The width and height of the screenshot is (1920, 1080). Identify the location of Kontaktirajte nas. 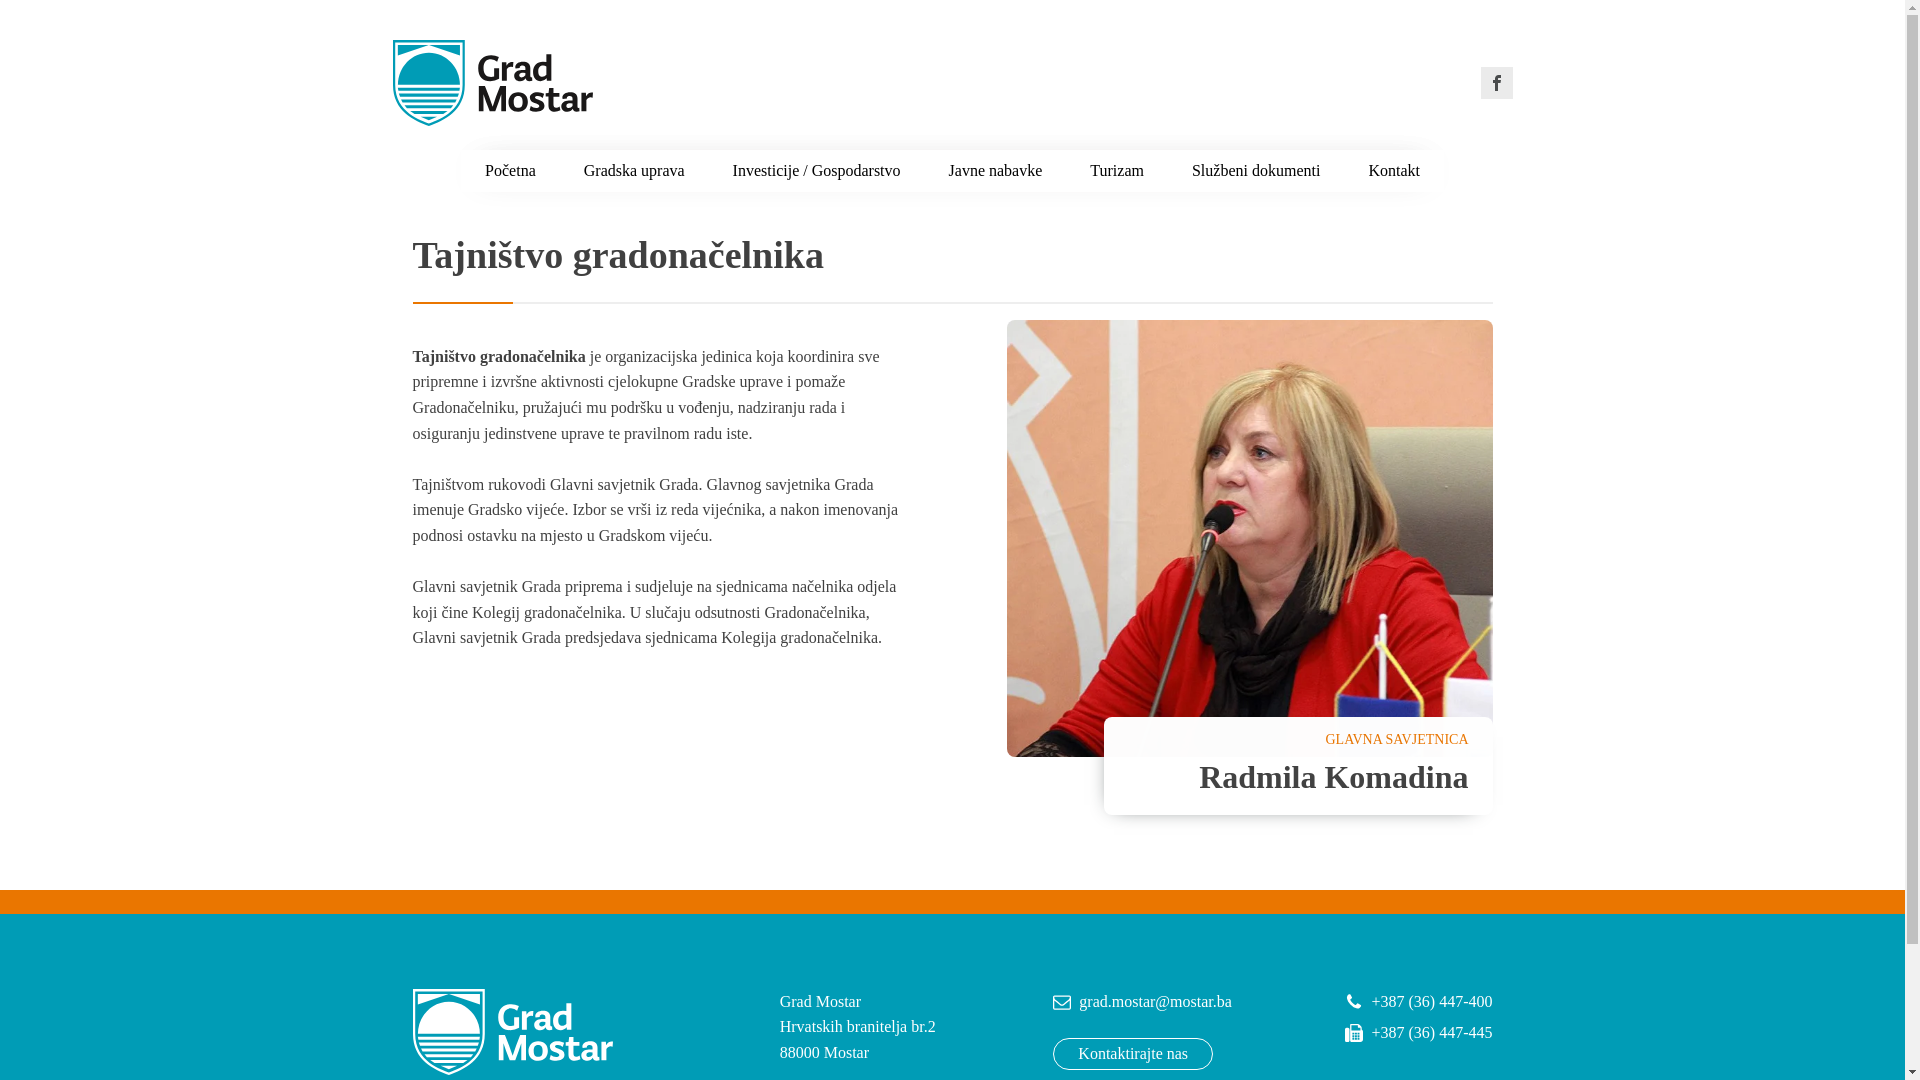
(1133, 1054).